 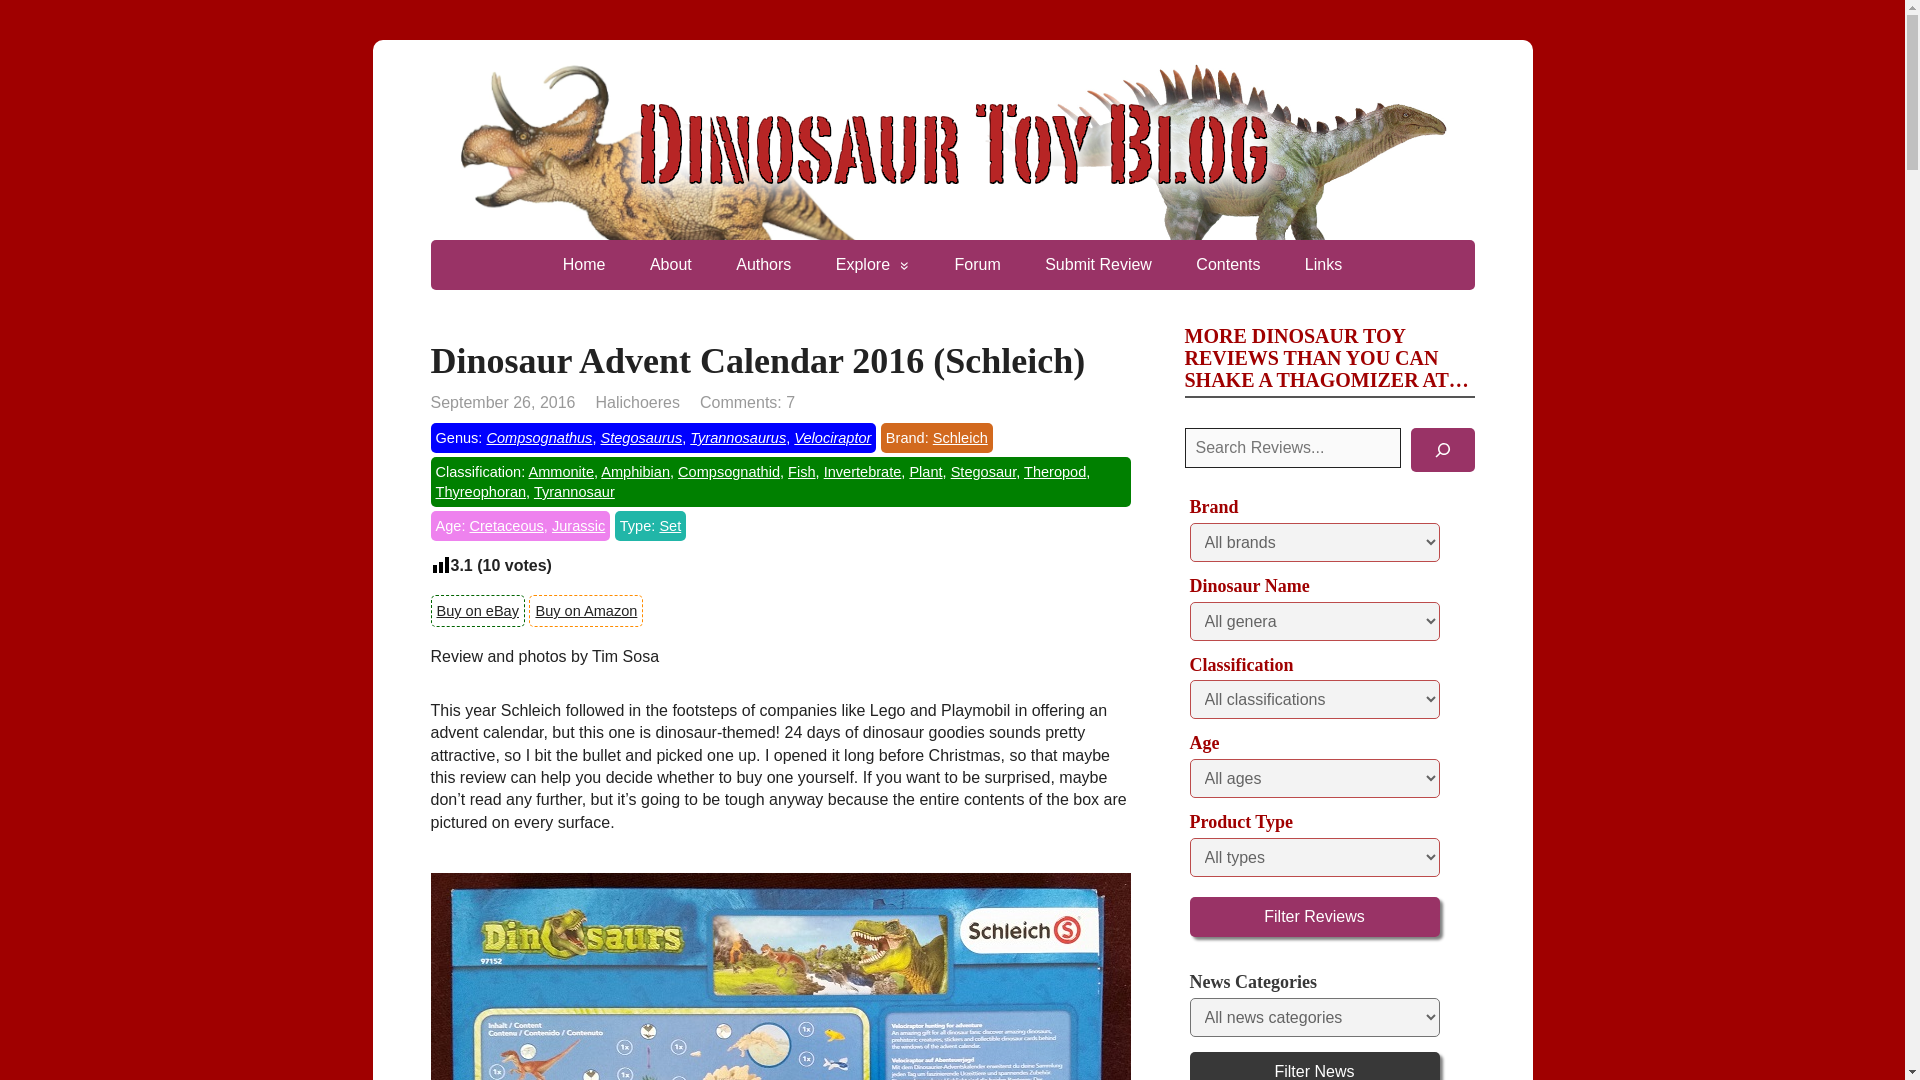 What do you see at coordinates (872, 264) in the screenshot?
I see `Explore` at bounding box center [872, 264].